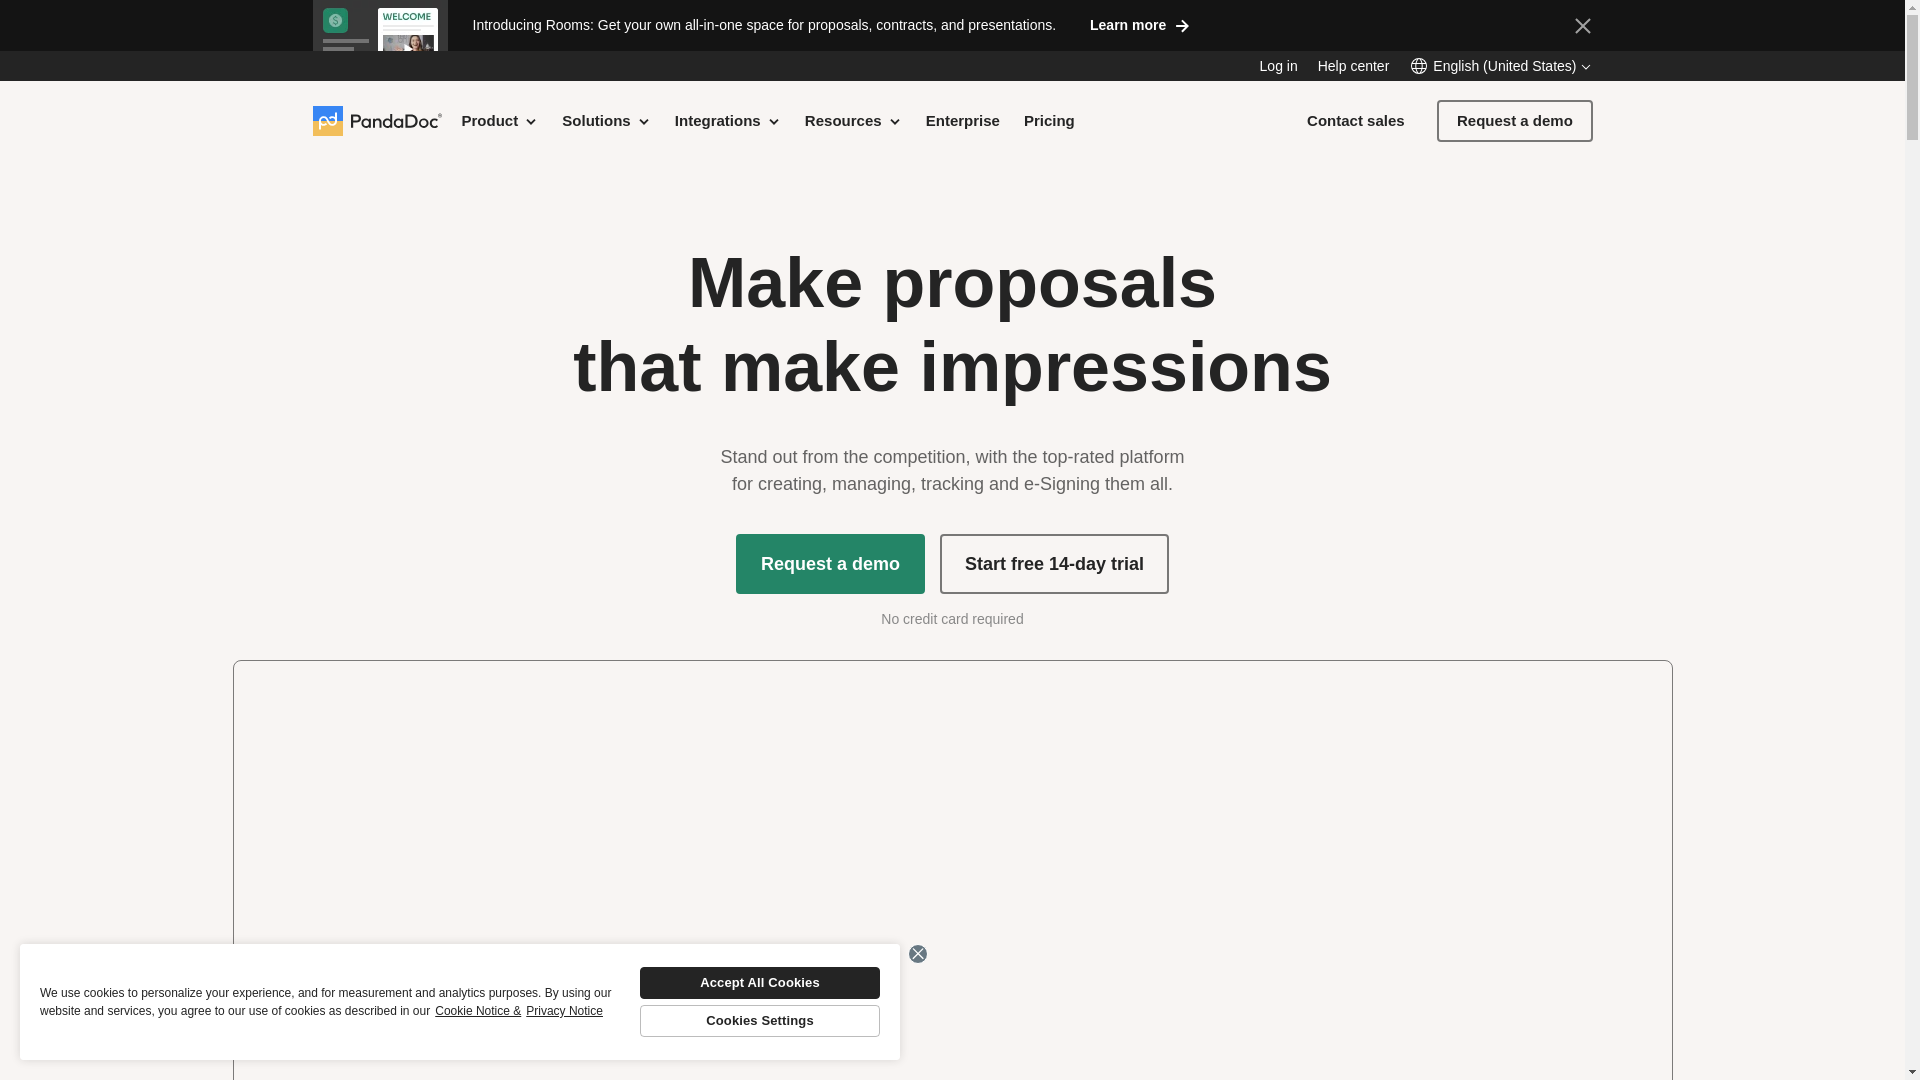  Describe the element at coordinates (1140, 24) in the screenshot. I see `Learn more` at that location.